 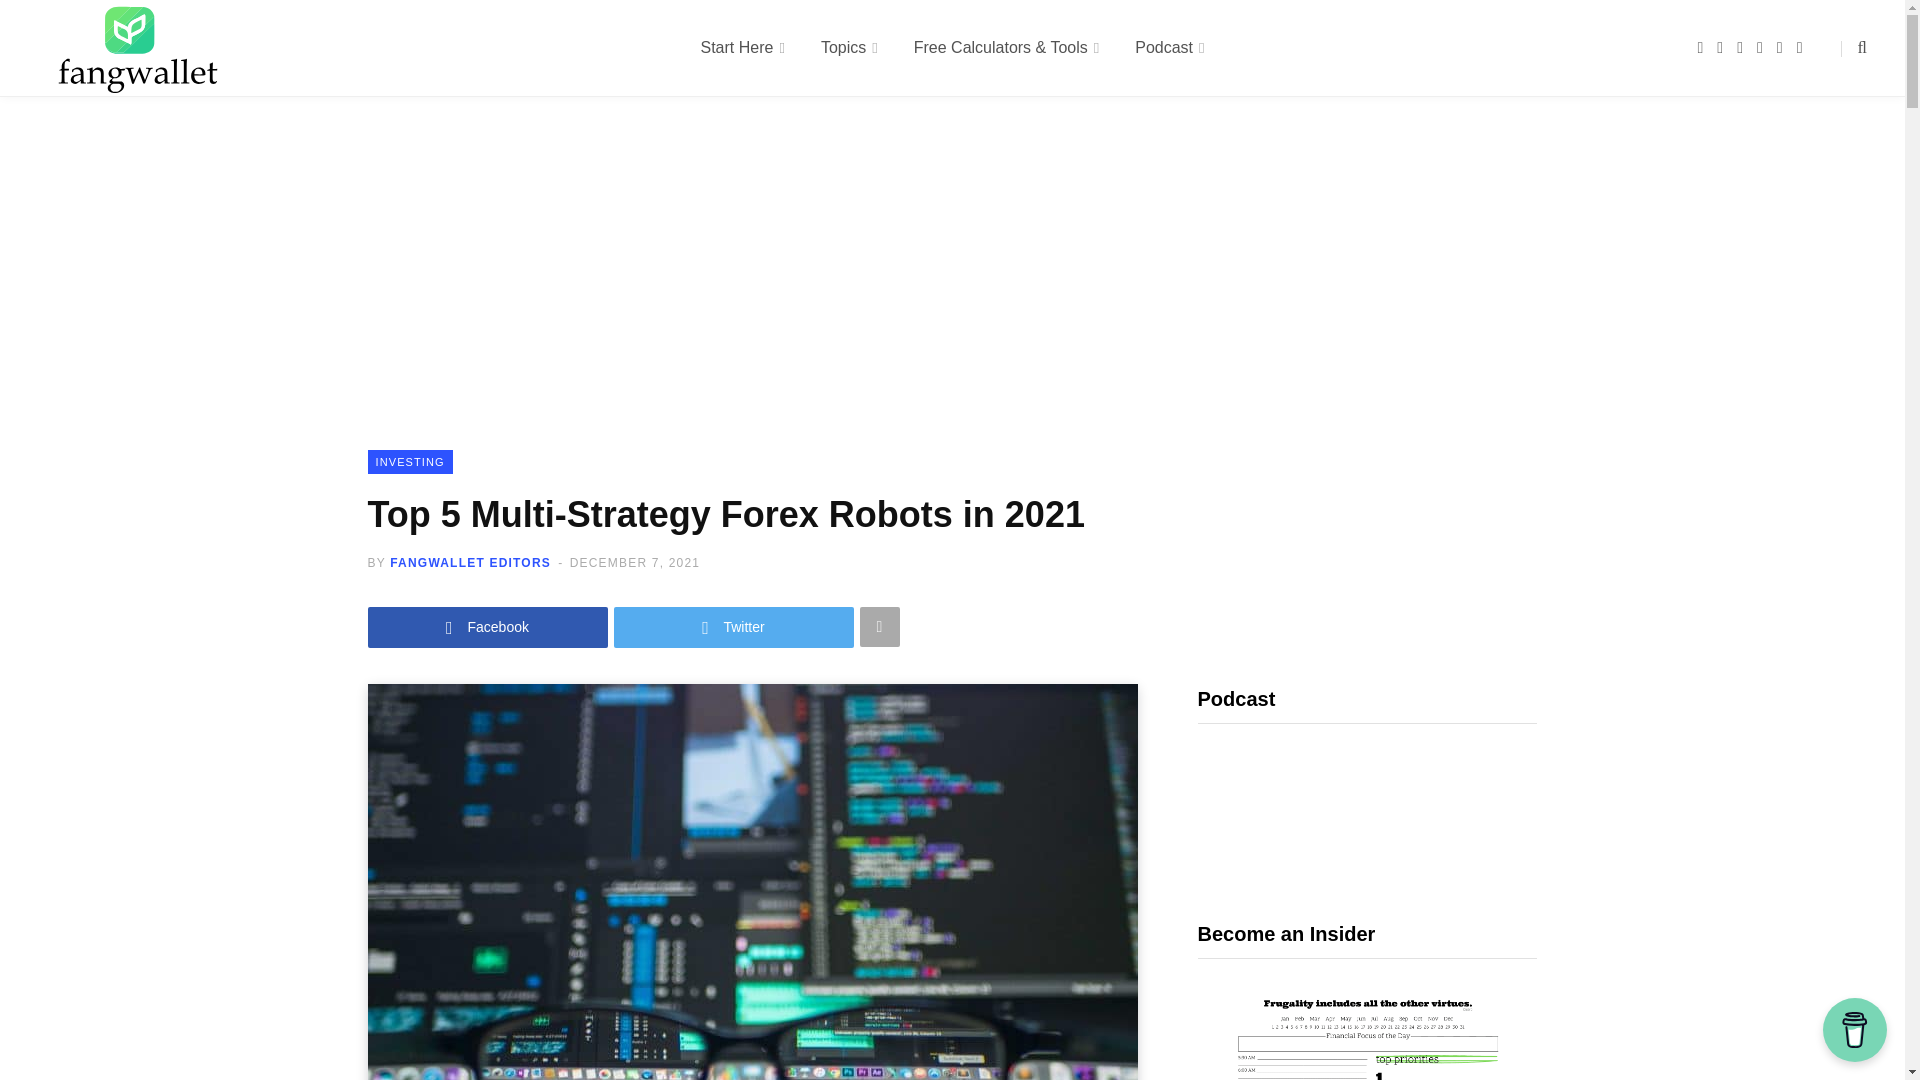 What do you see at coordinates (138, 48) in the screenshot?
I see `FangWallet` at bounding box center [138, 48].